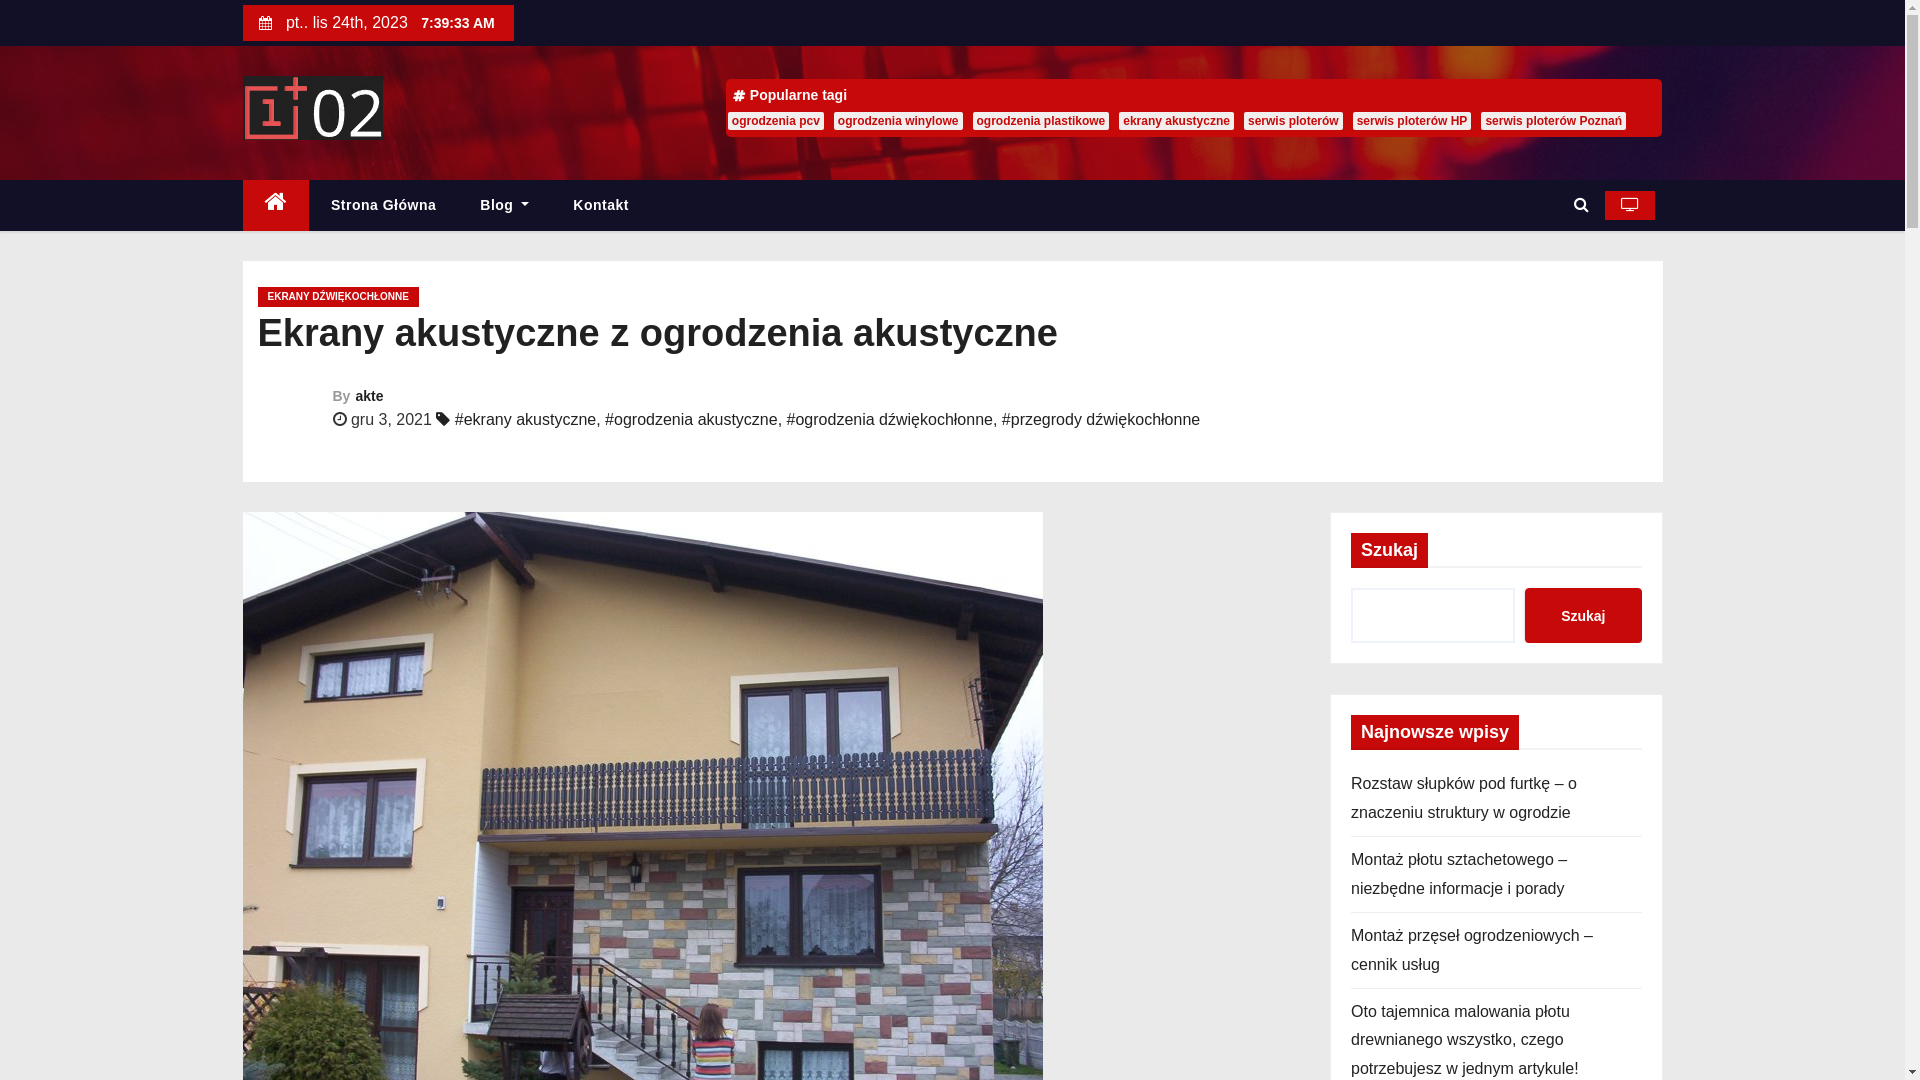  I want to click on ekrany akustyczne, so click(1176, 121).